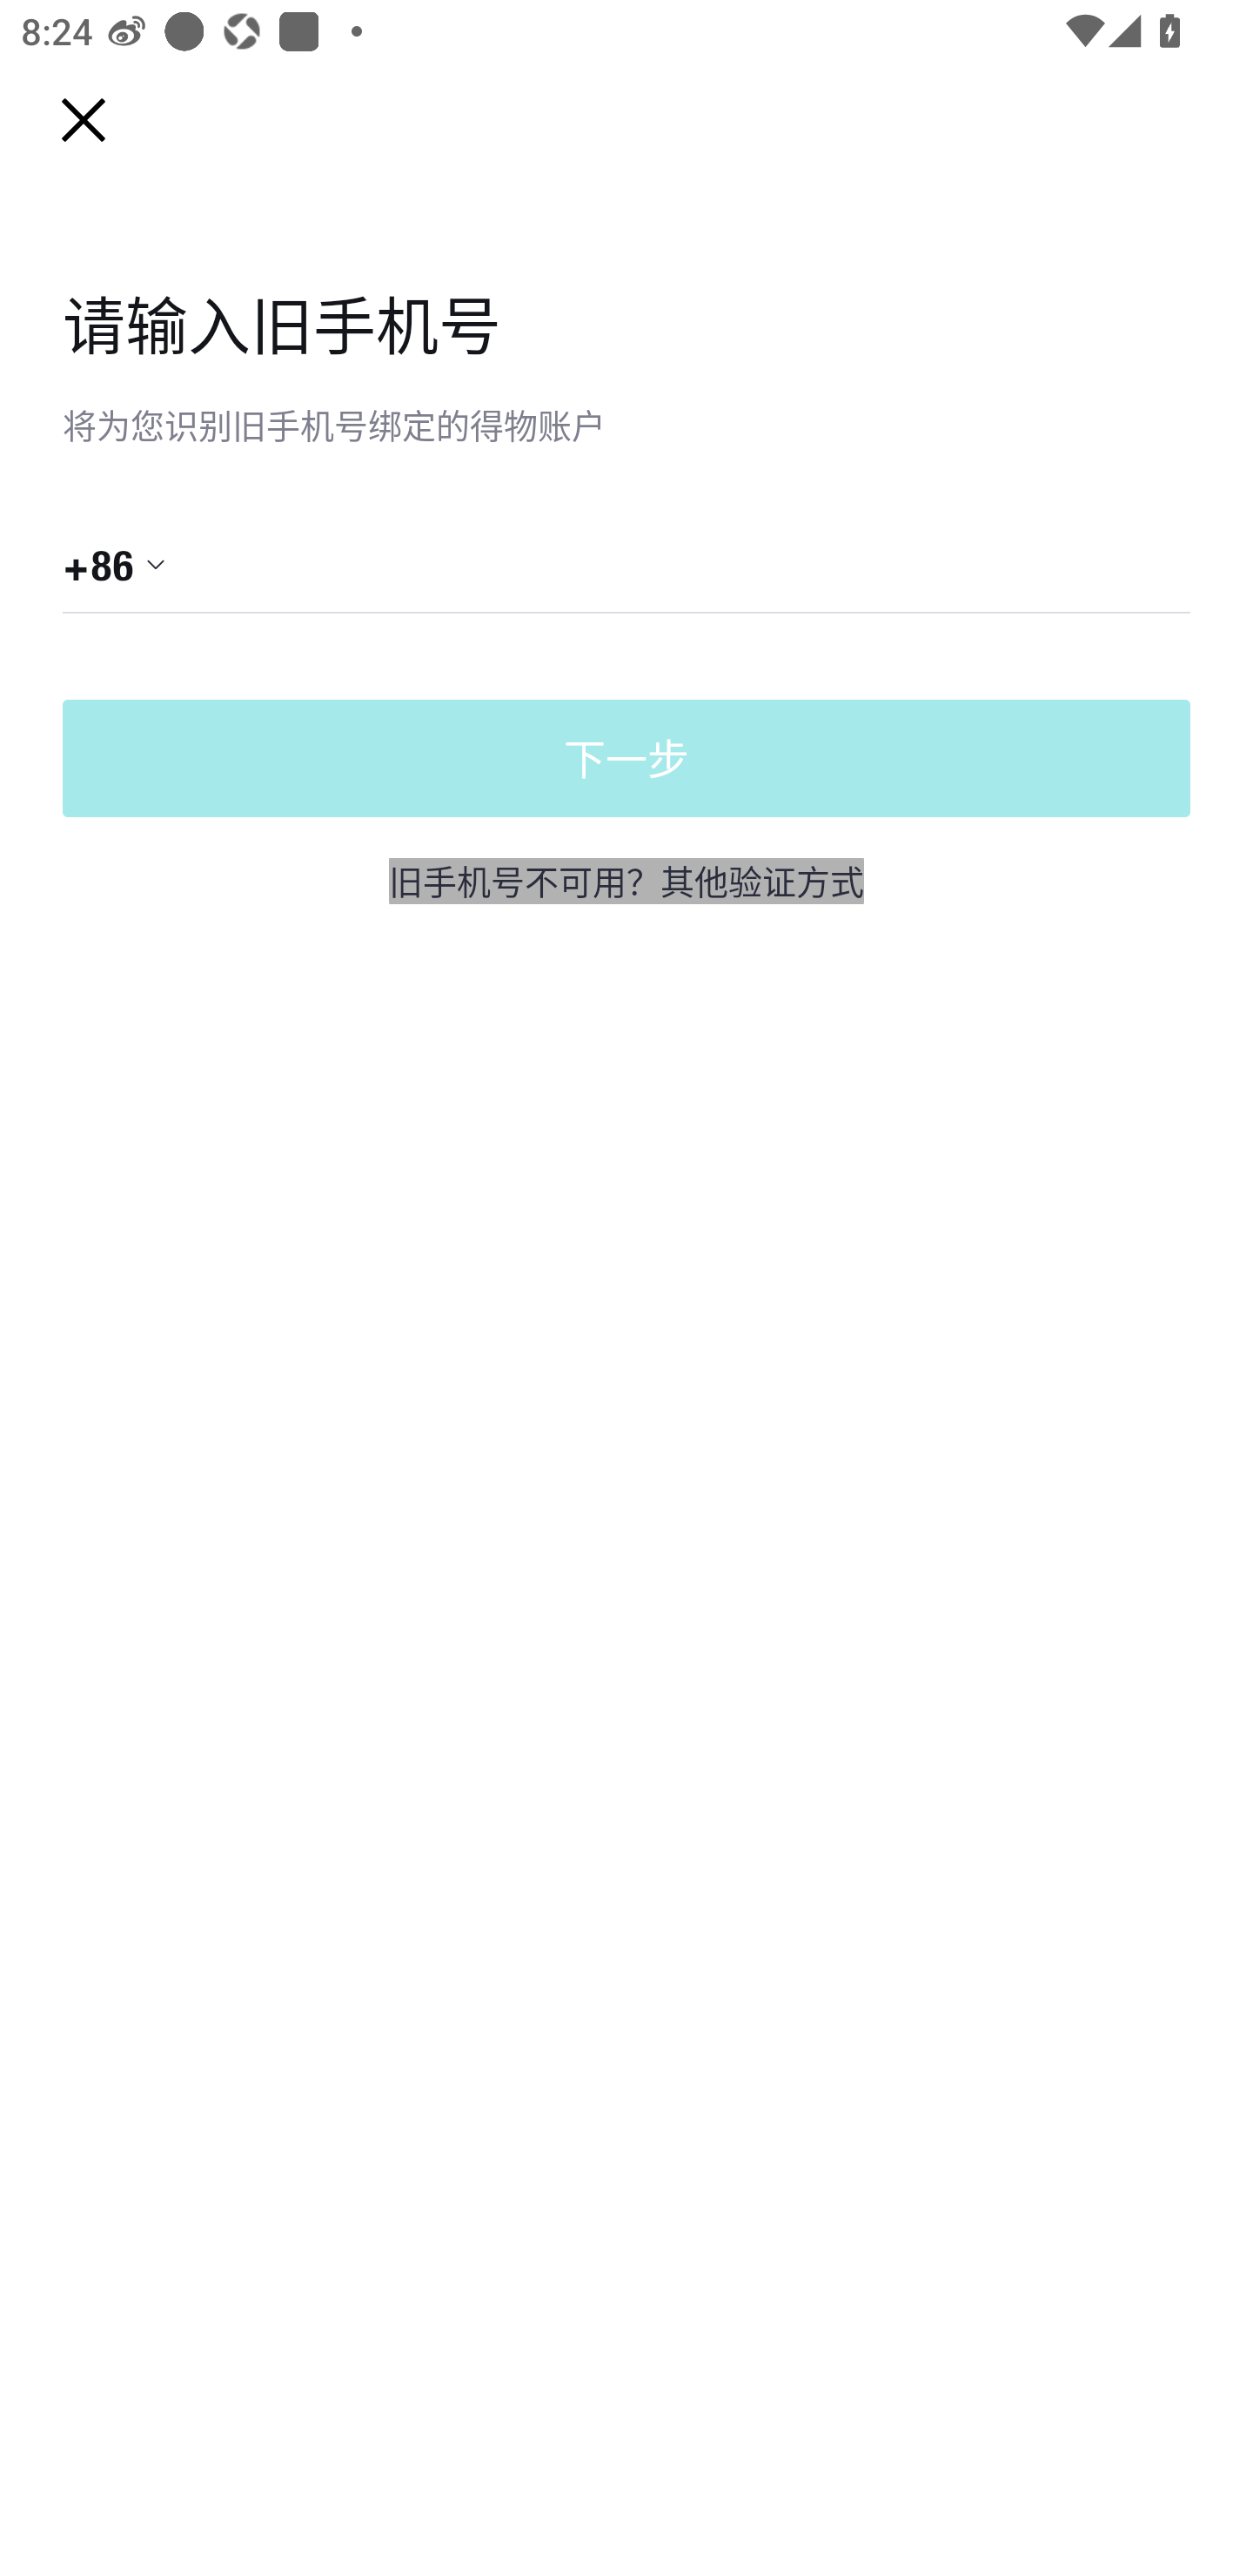  Describe the element at coordinates (115, 564) in the screenshot. I see `+86` at that location.